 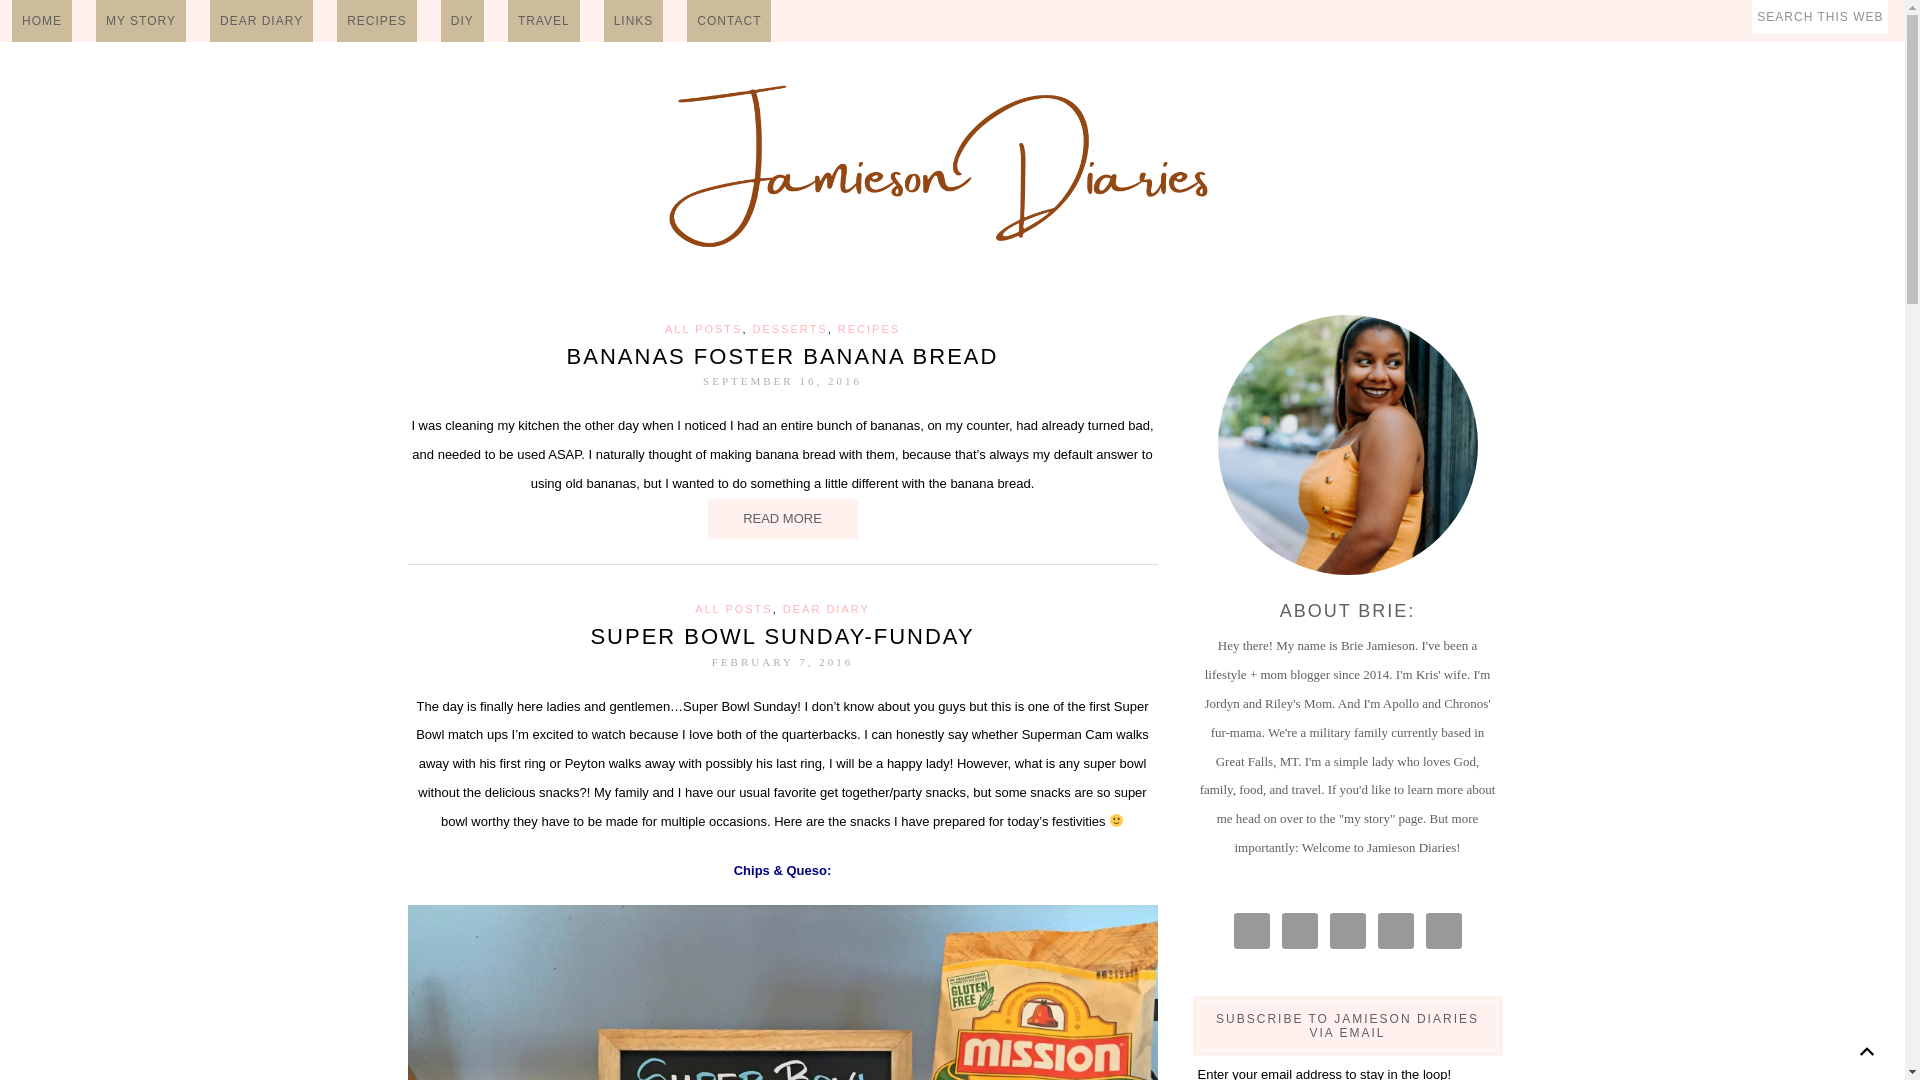 I want to click on ALL POSTS, so click(x=704, y=328).